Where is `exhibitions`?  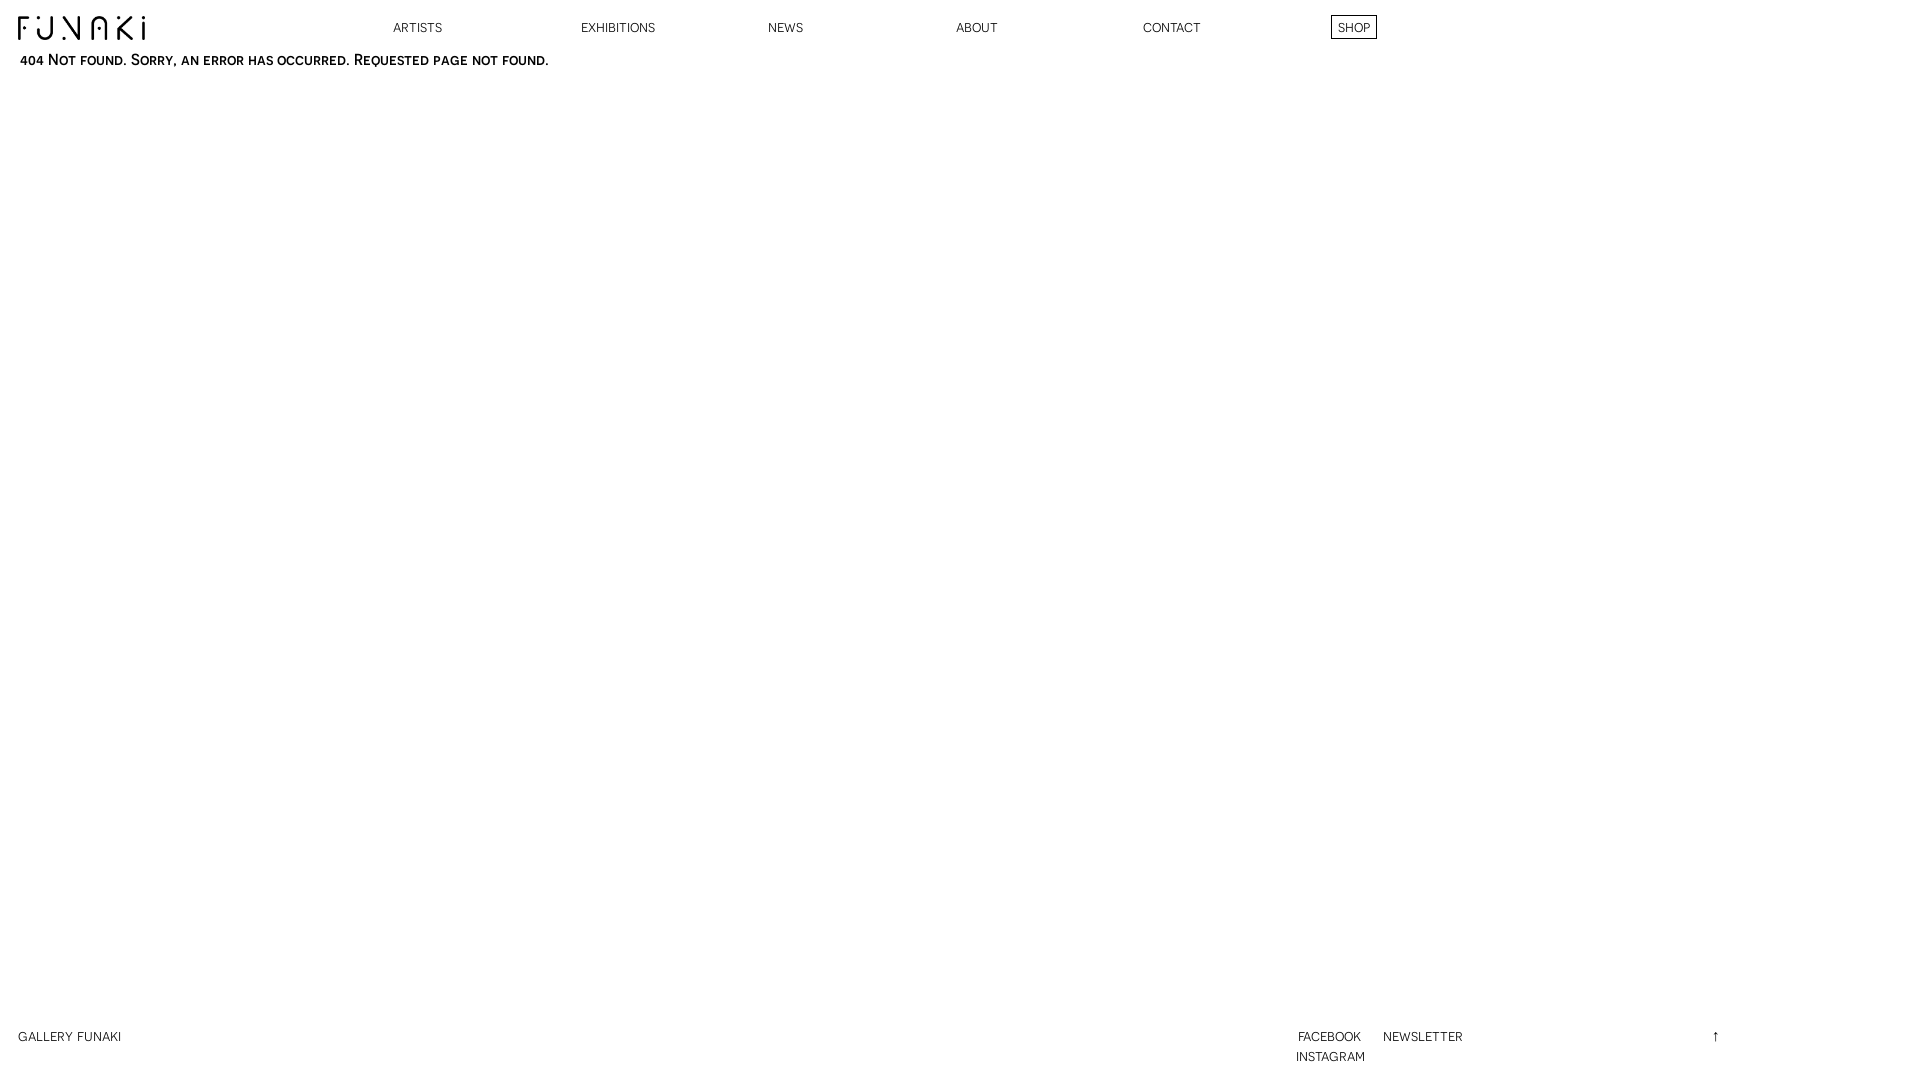
exhibitions is located at coordinates (617, 26).